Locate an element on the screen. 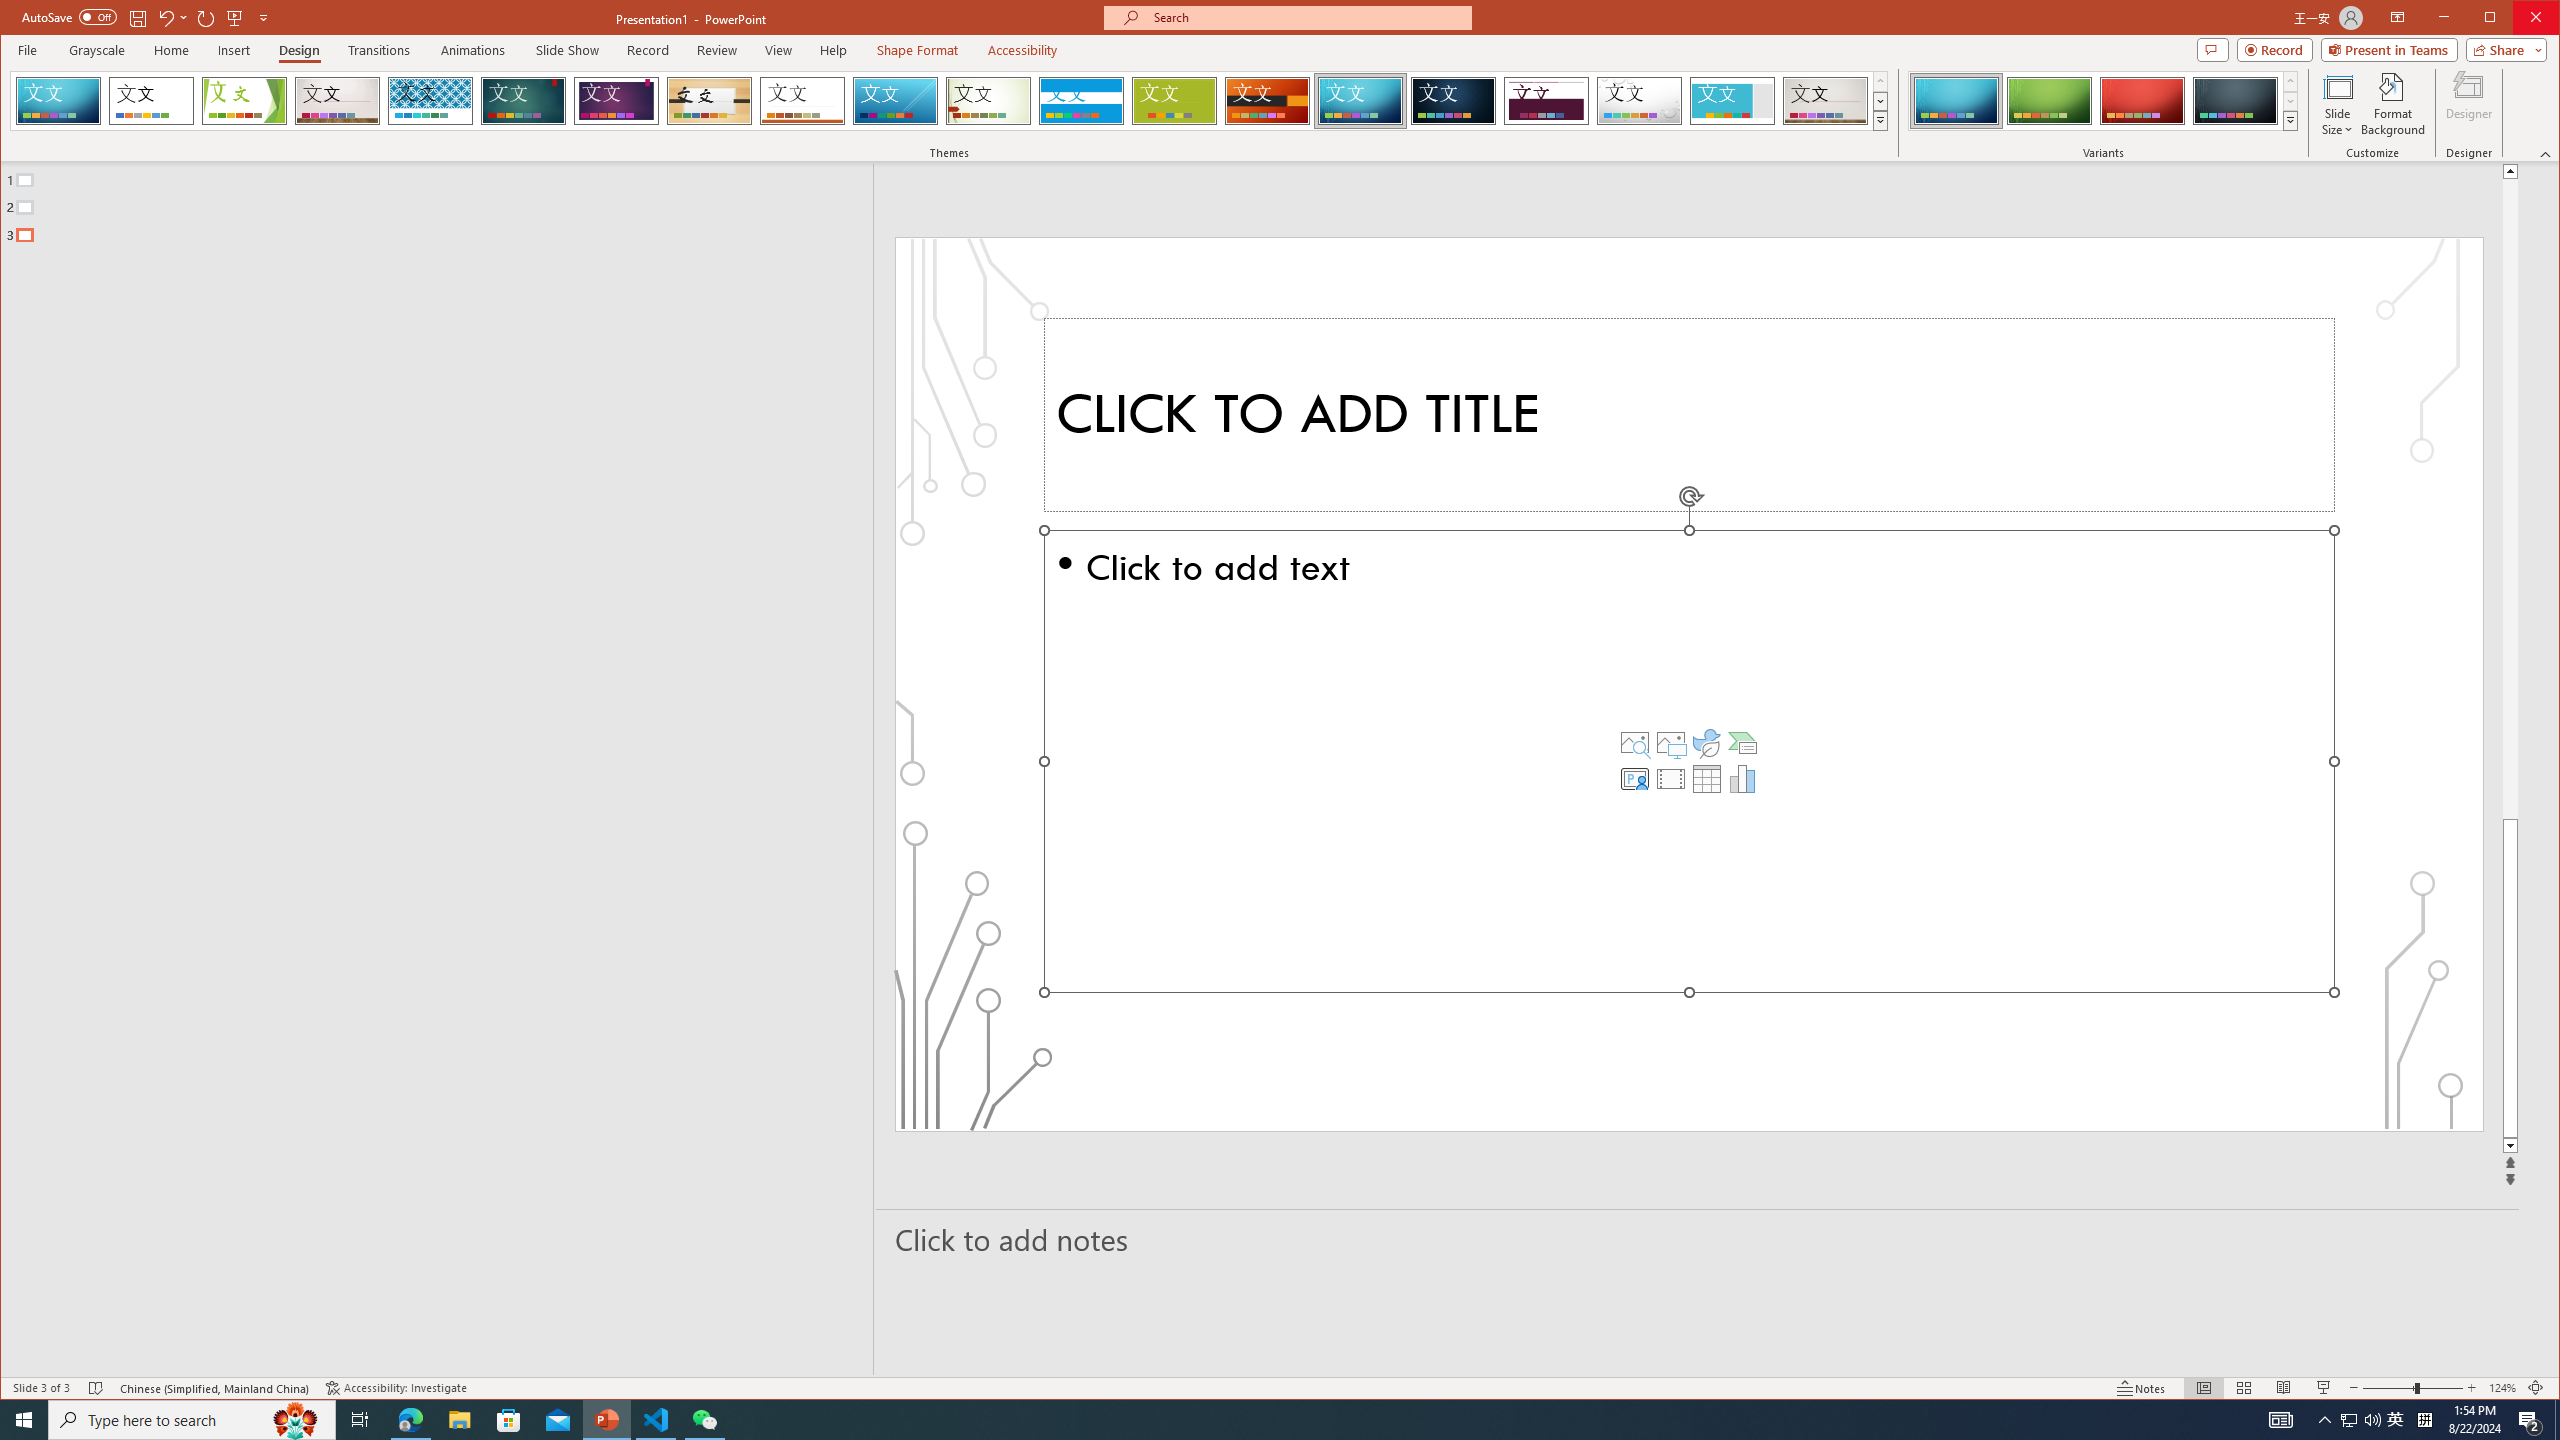 The height and width of the screenshot is (1440, 2560). Ion is located at coordinates (523, 101).